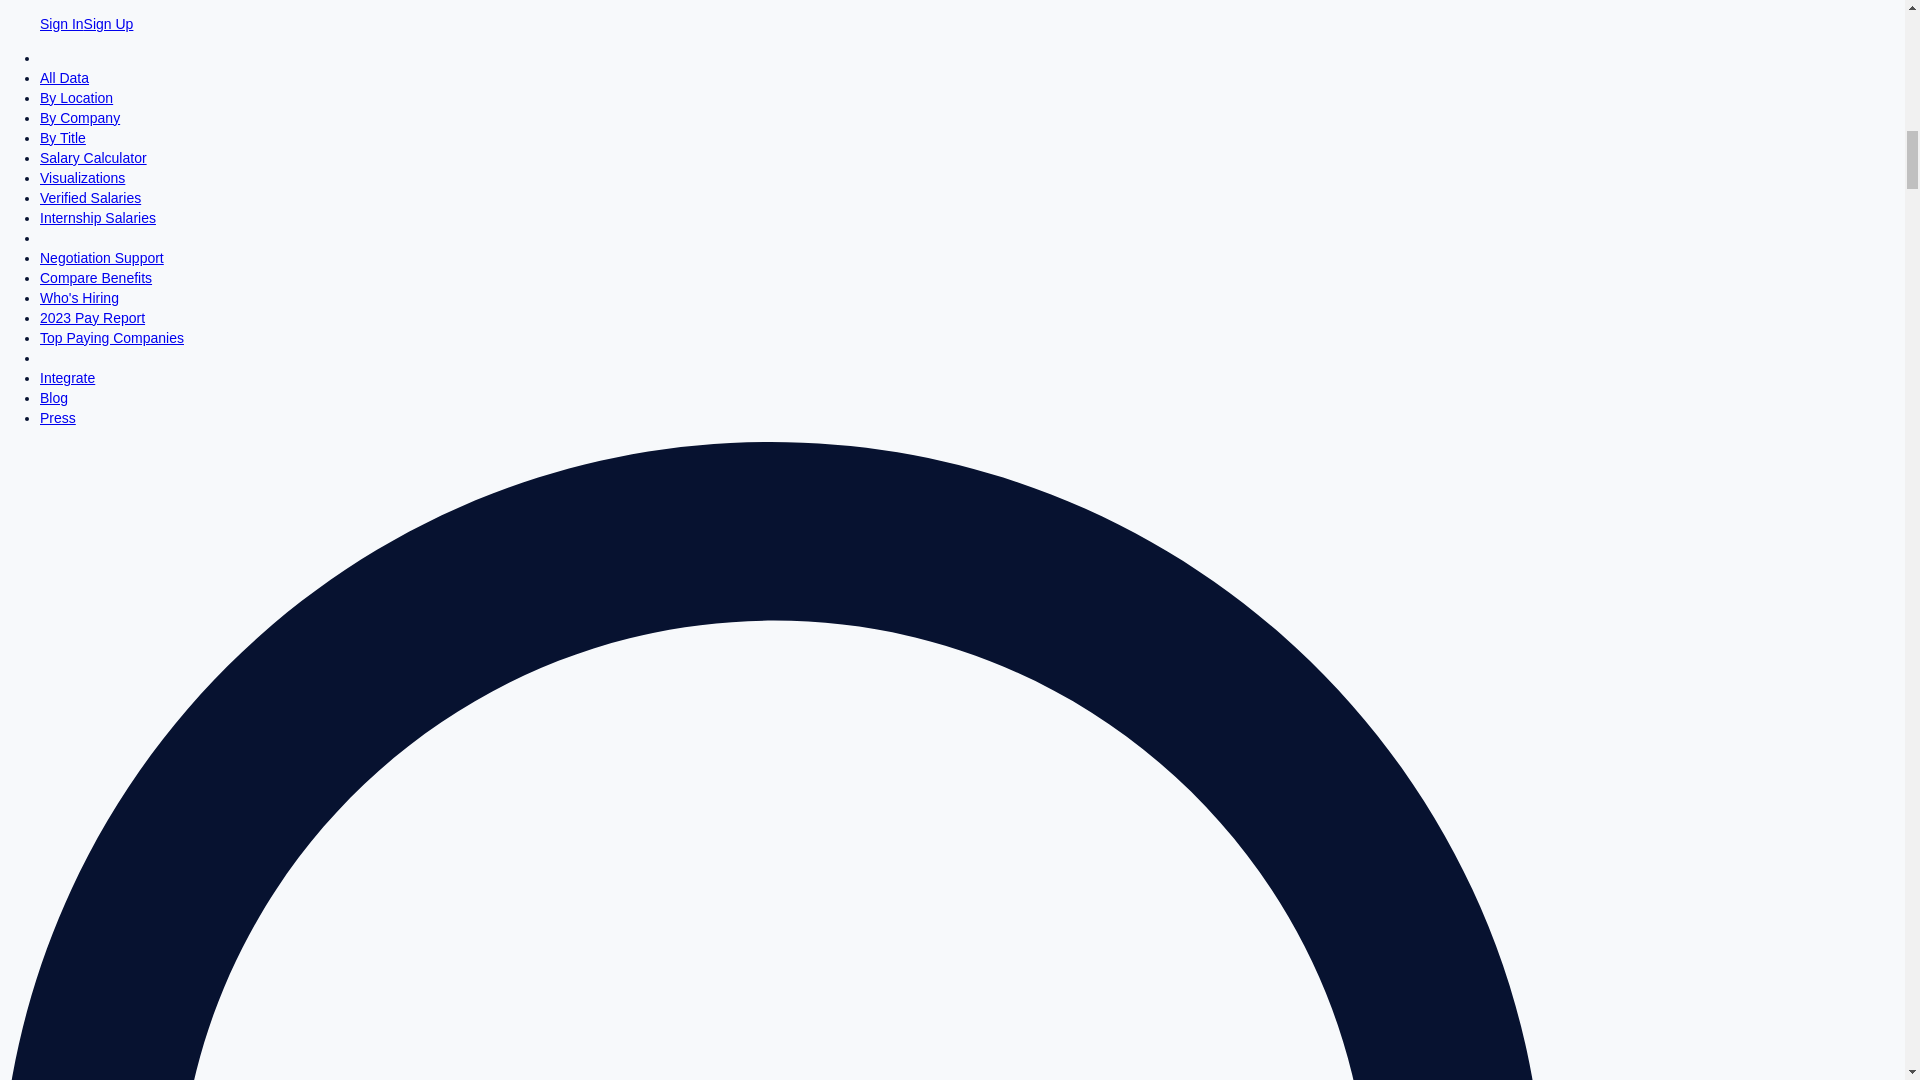 Image resolution: width=1920 pixels, height=1080 pixels. Describe the element at coordinates (94, 158) in the screenshot. I see `Salary Calculator` at that location.